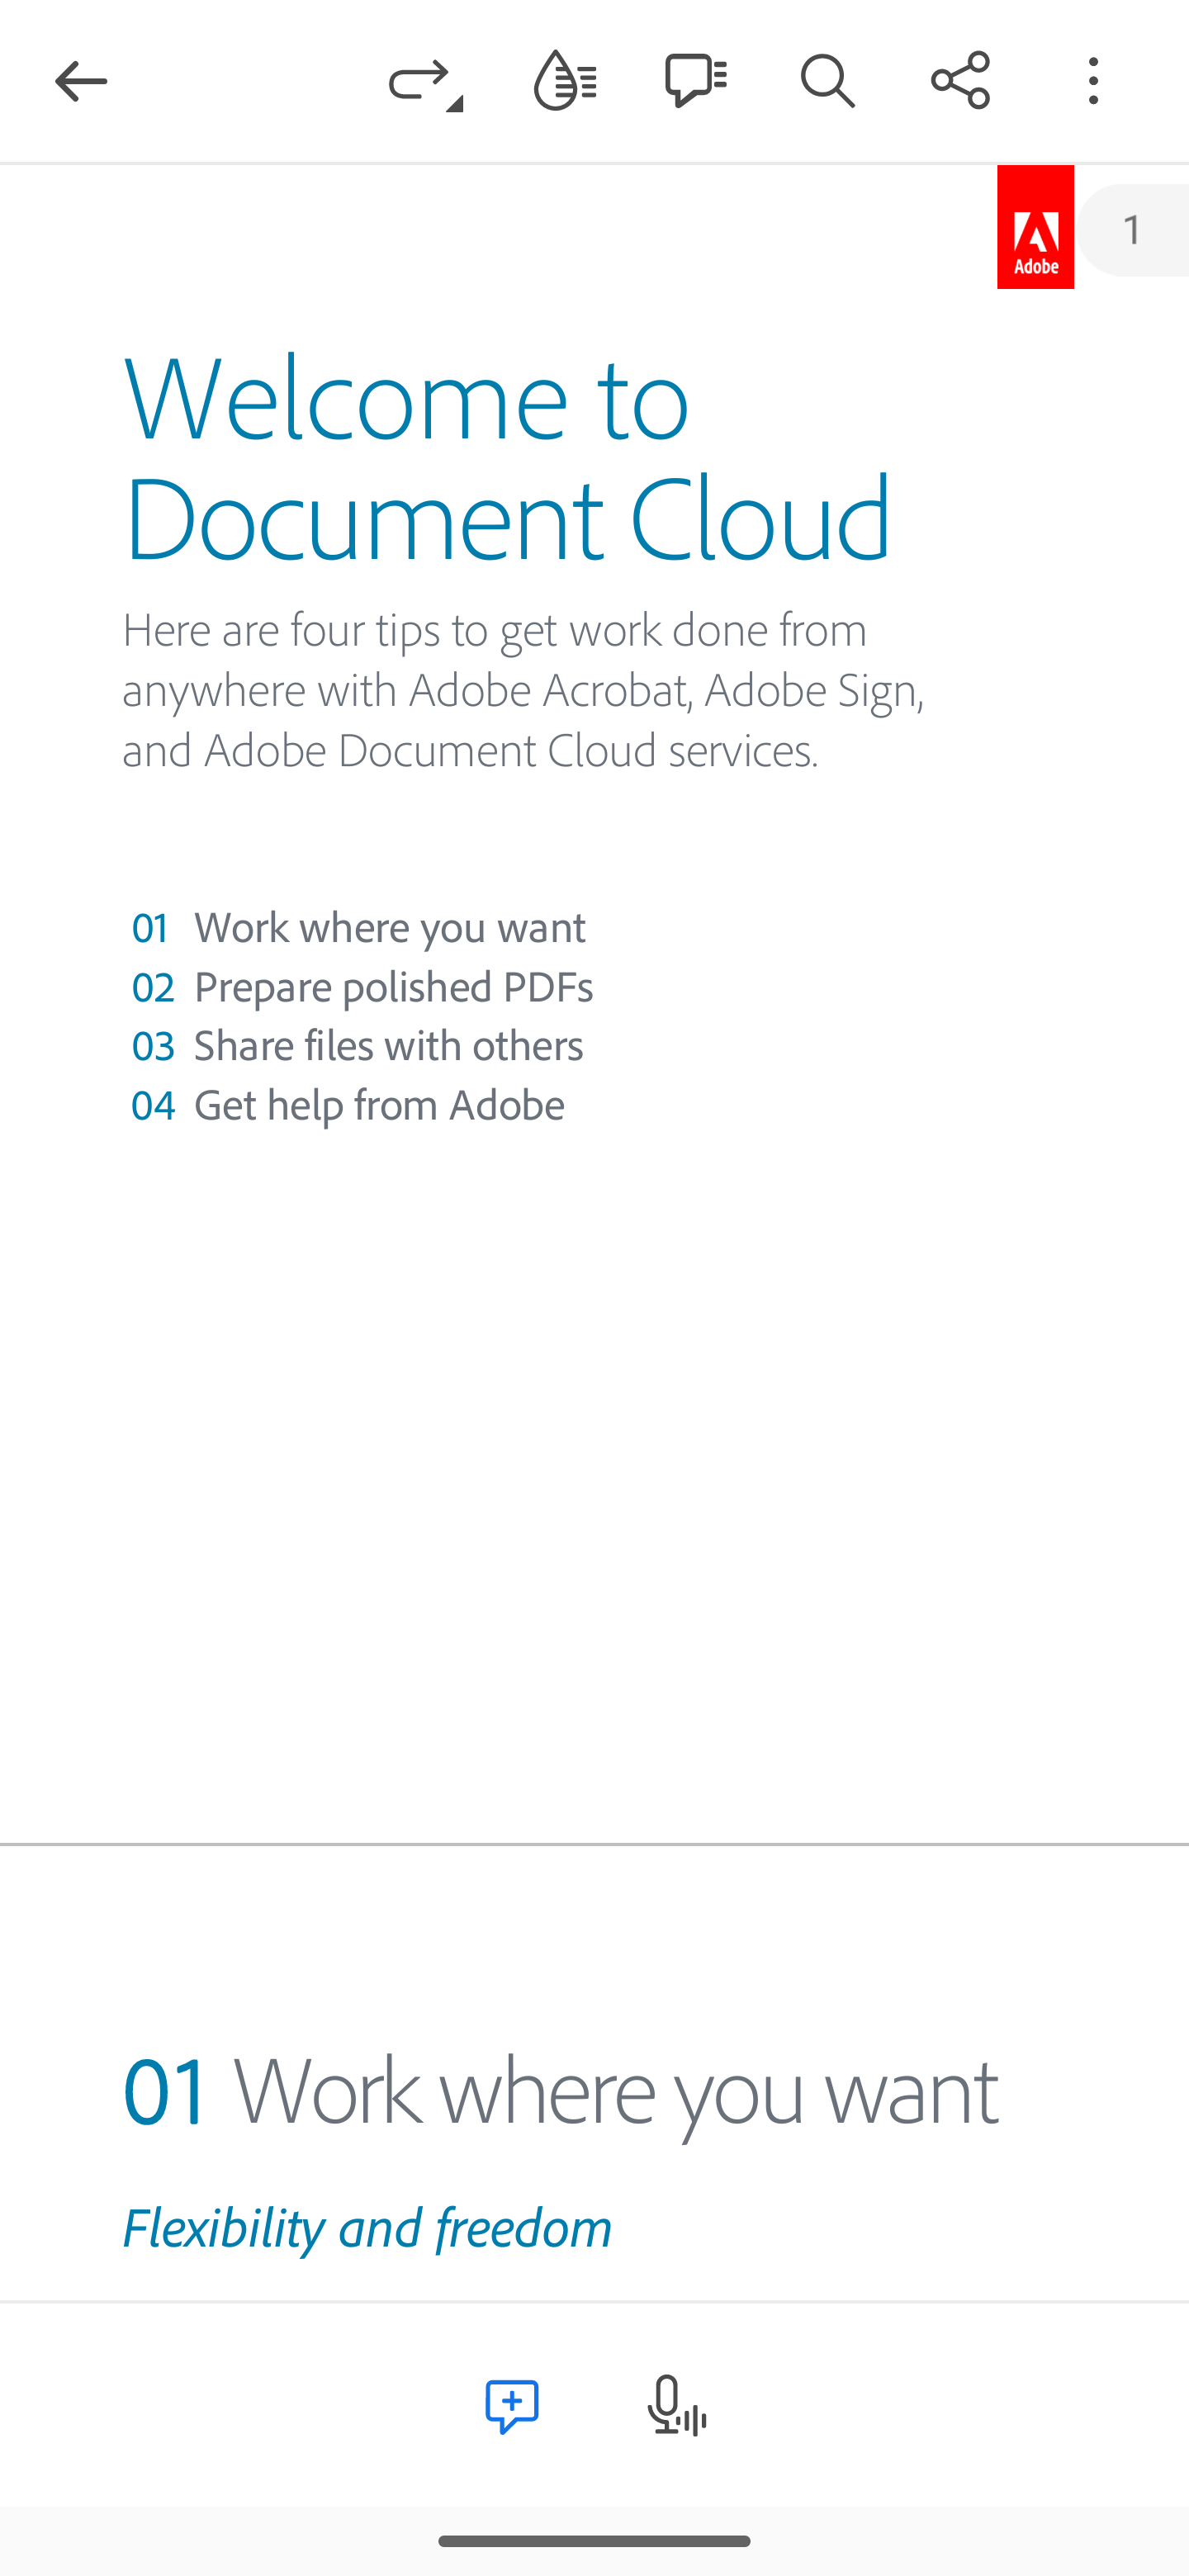 This screenshot has height=2576, width=1189. What do you see at coordinates (81, 81) in the screenshot?
I see `Back` at bounding box center [81, 81].